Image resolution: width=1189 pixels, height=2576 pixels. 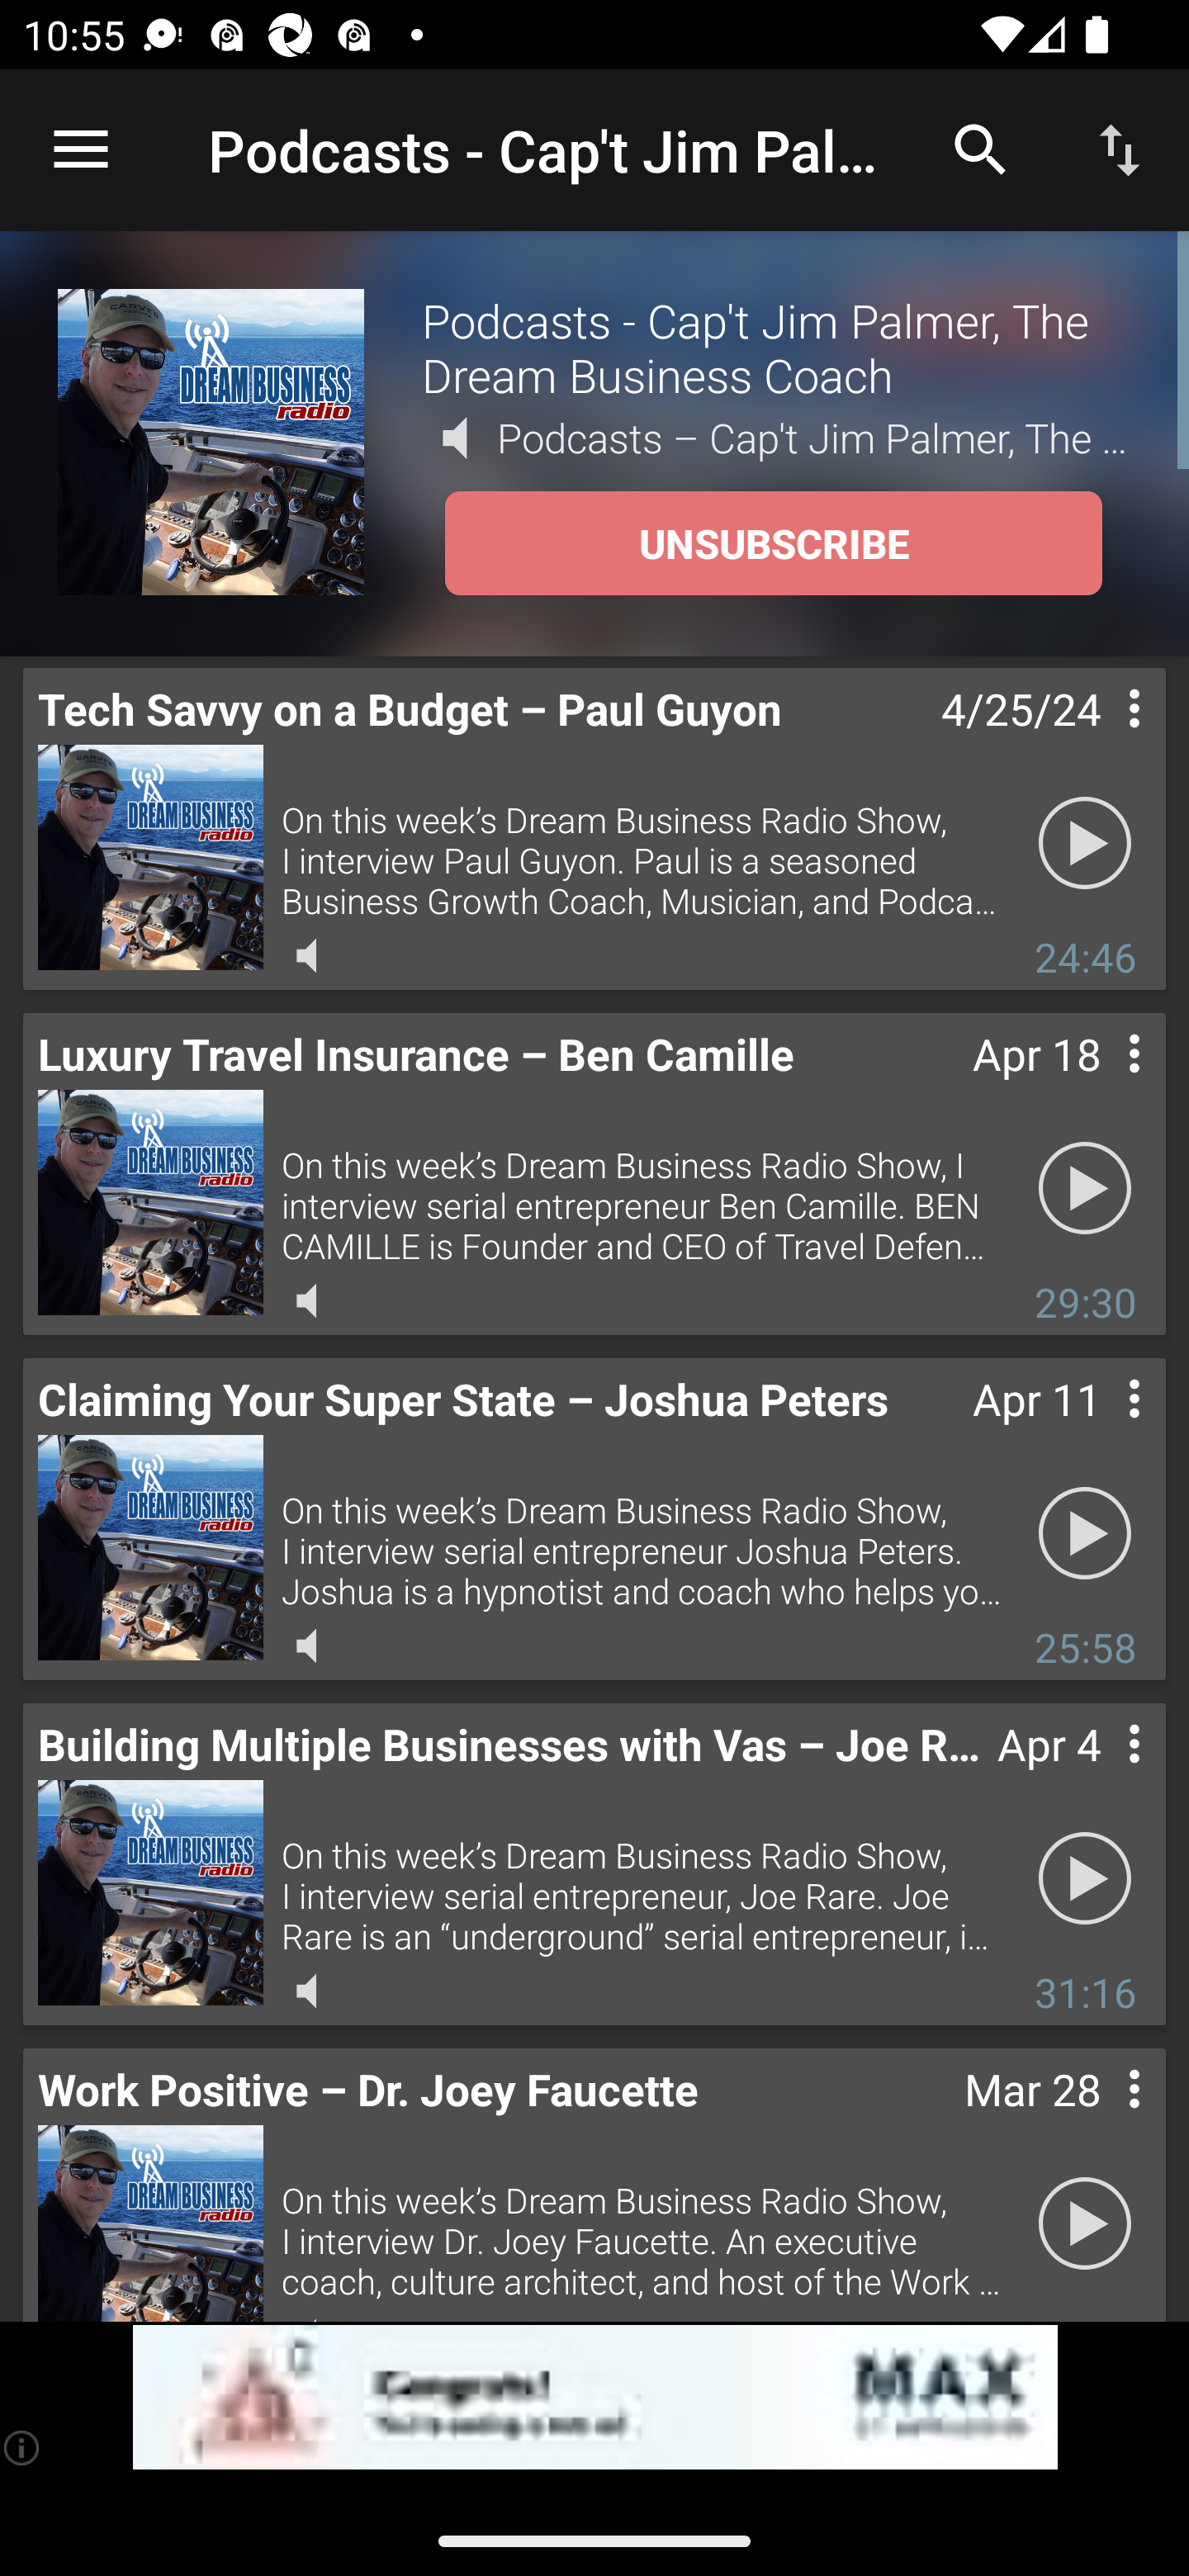 I want to click on (i), so click(x=23, y=2447).